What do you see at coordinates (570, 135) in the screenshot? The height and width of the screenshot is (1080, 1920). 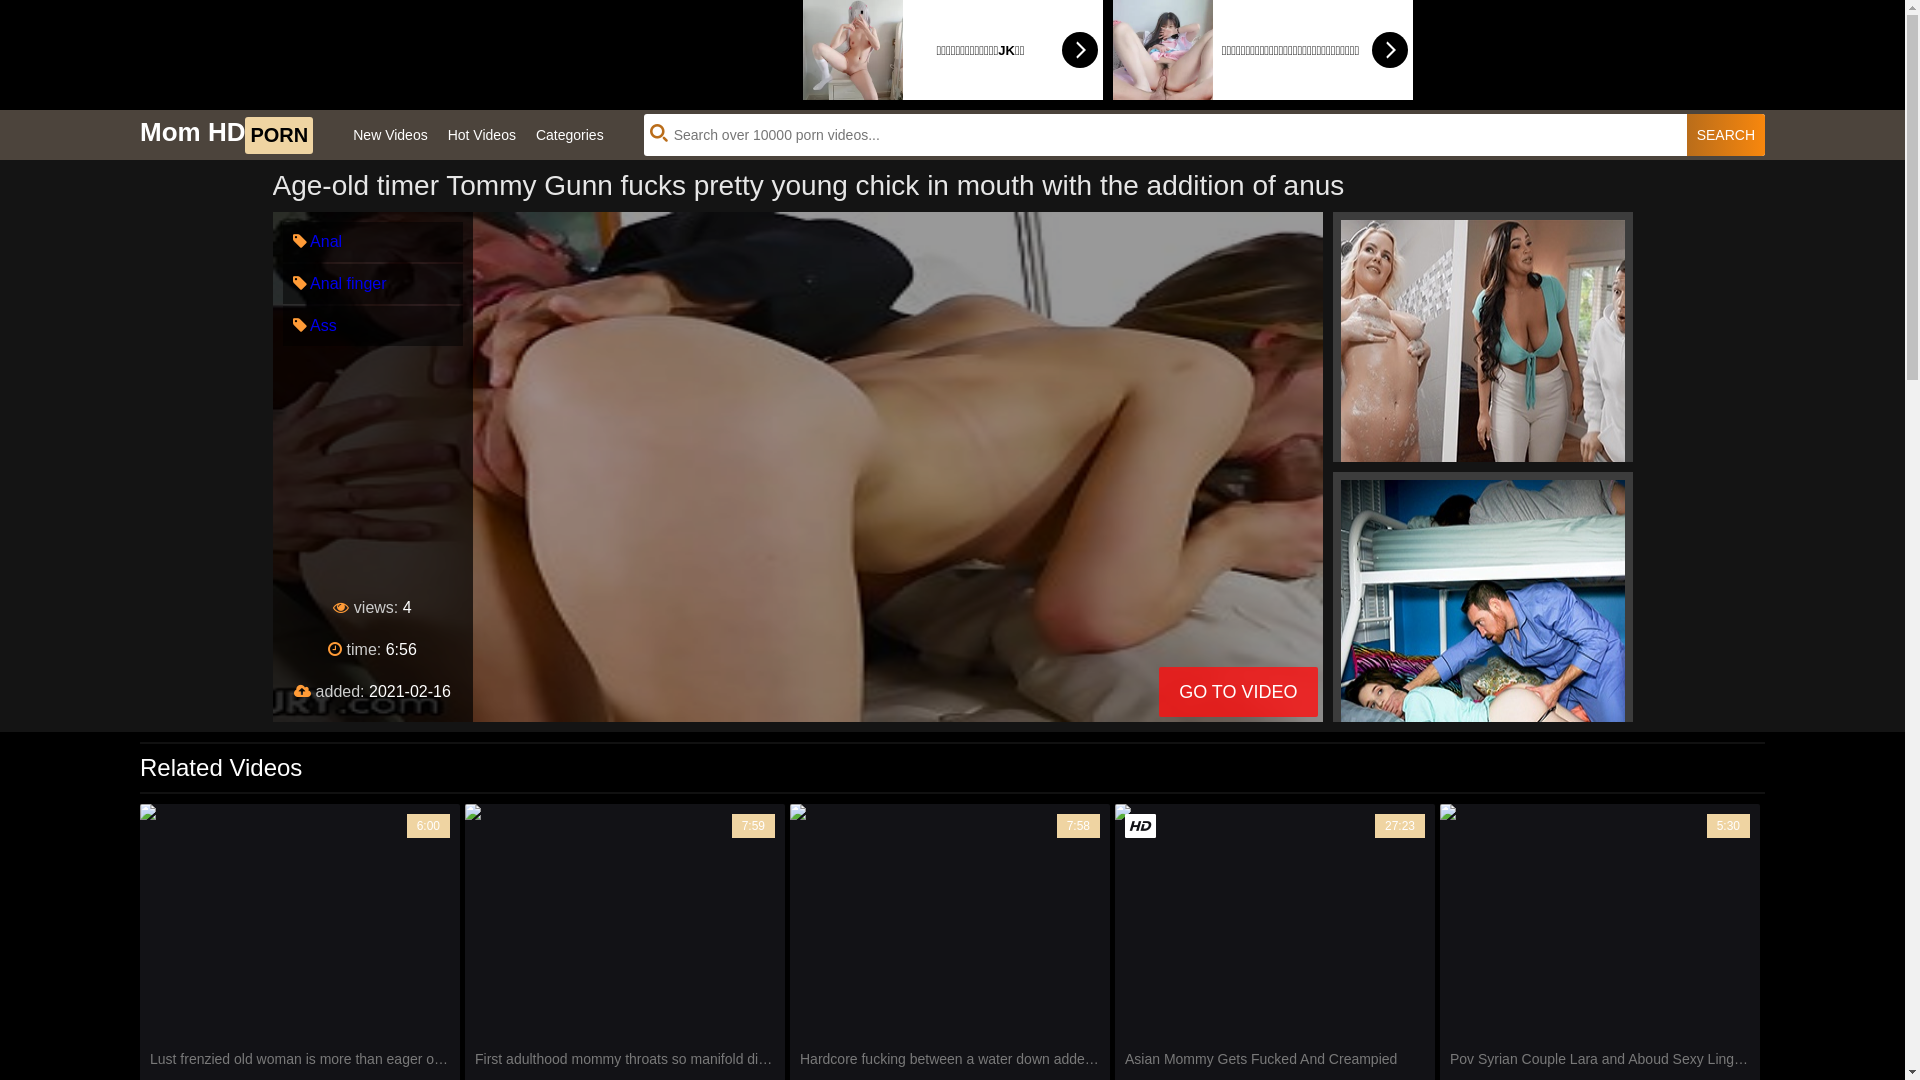 I see `Categories` at bounding box center [570, 135].